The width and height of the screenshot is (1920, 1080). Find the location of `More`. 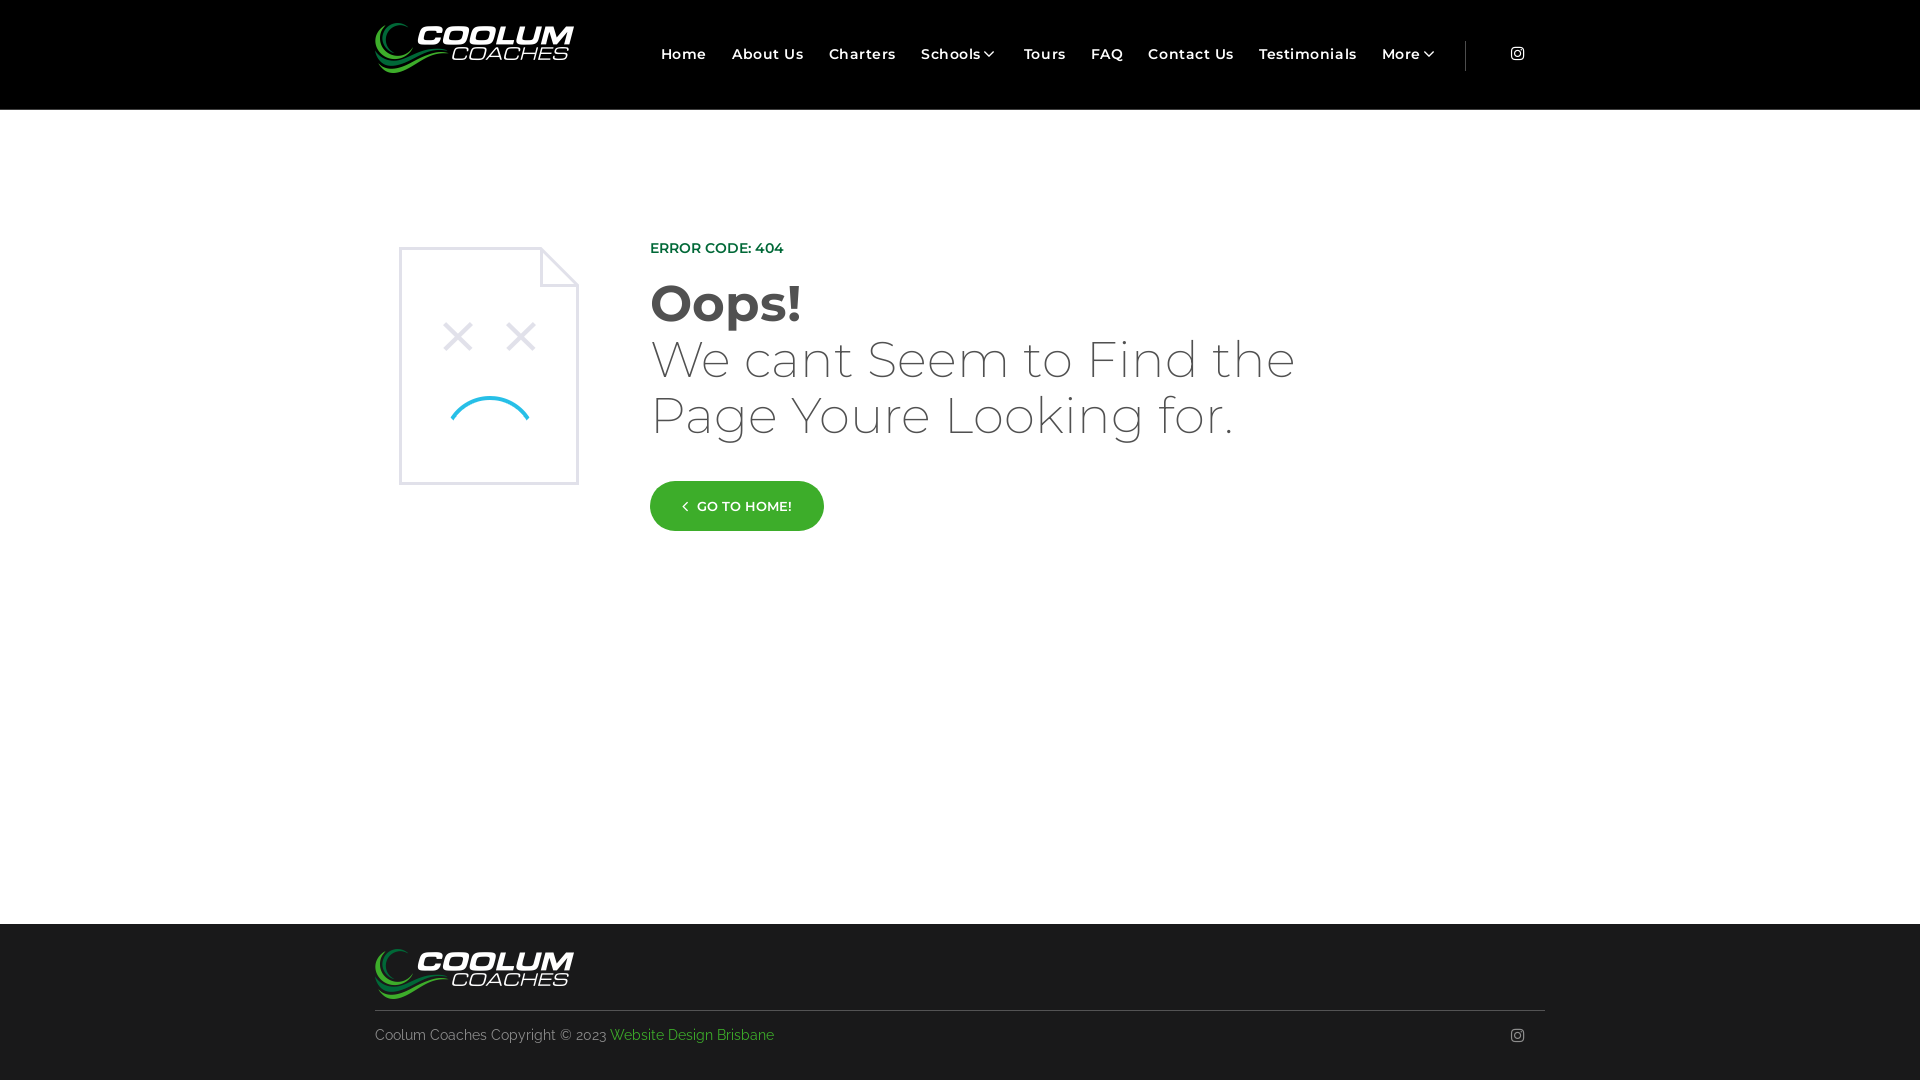

More is located at coordinates (1410, 54).